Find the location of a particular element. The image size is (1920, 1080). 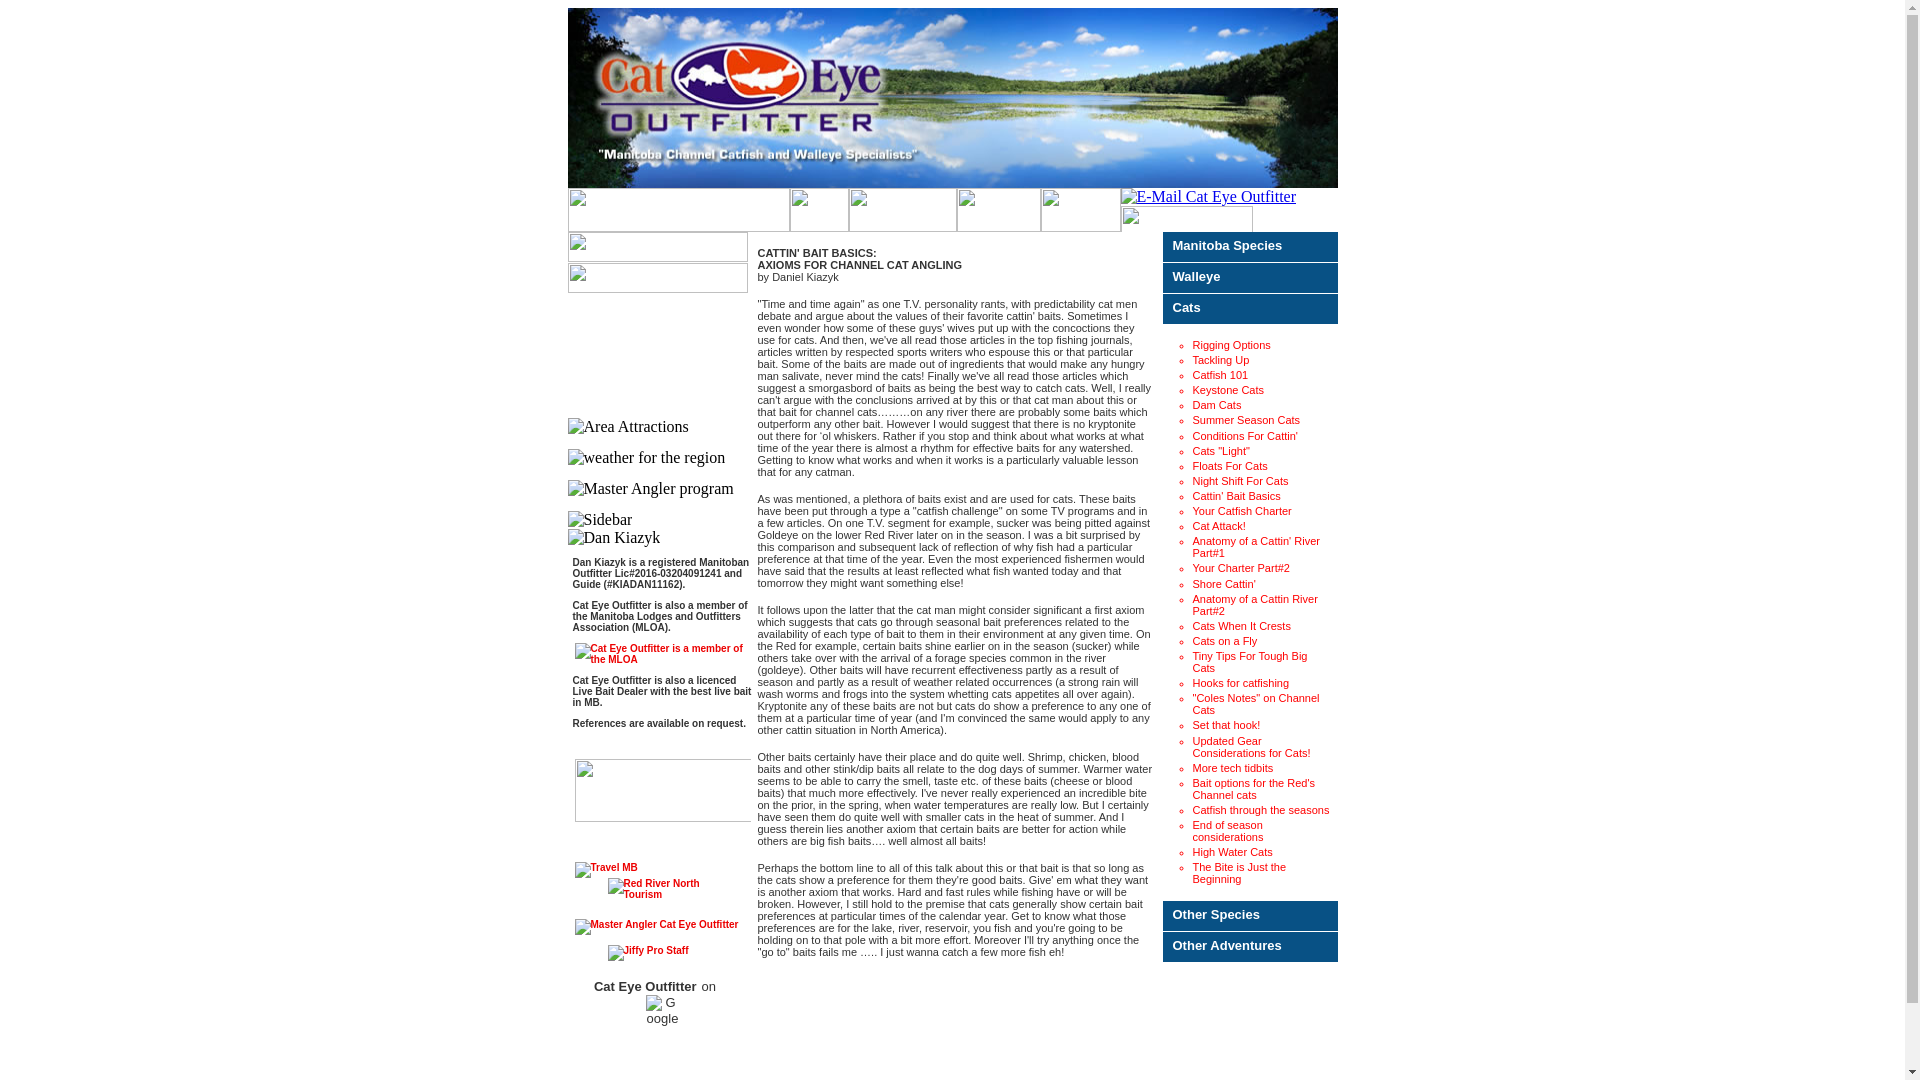

Adventures is located at coordinates (902, 212).